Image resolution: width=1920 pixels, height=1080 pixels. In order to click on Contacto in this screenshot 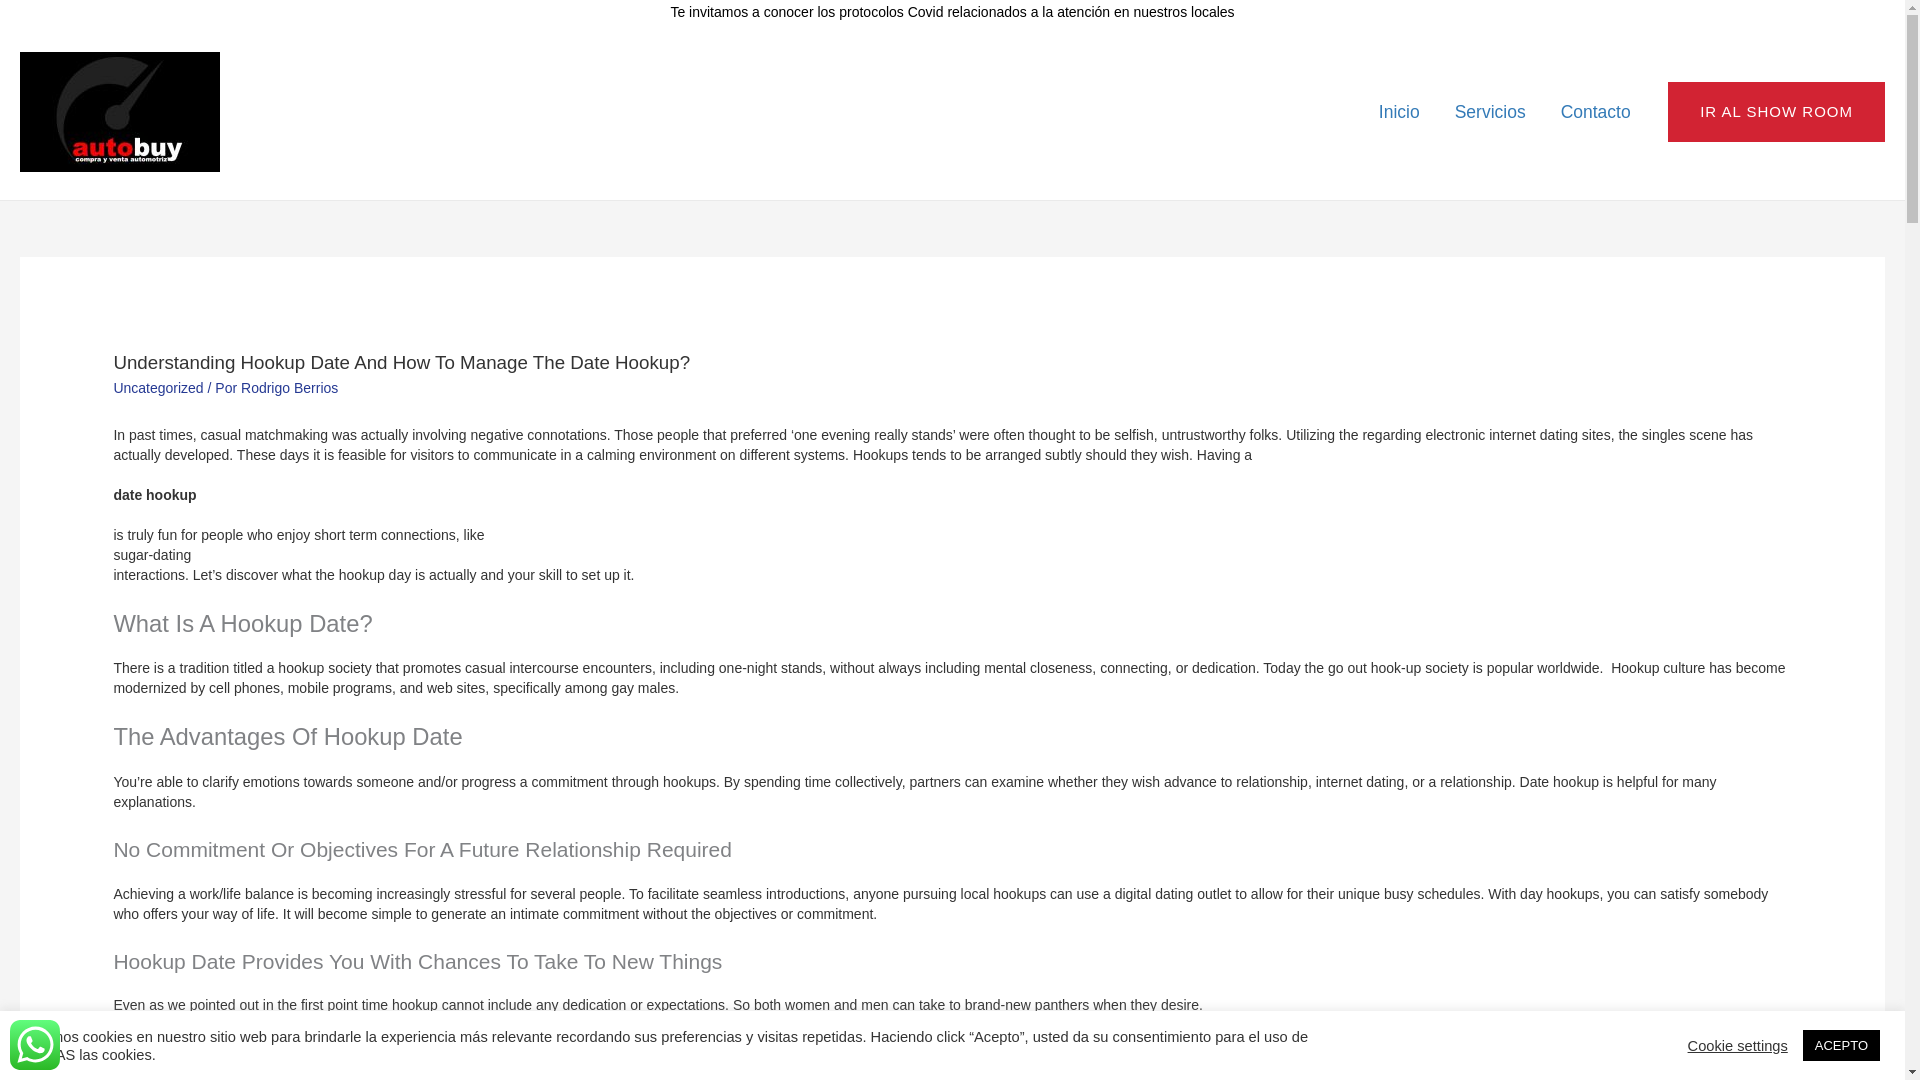, I will do `click(1595, 110)`.